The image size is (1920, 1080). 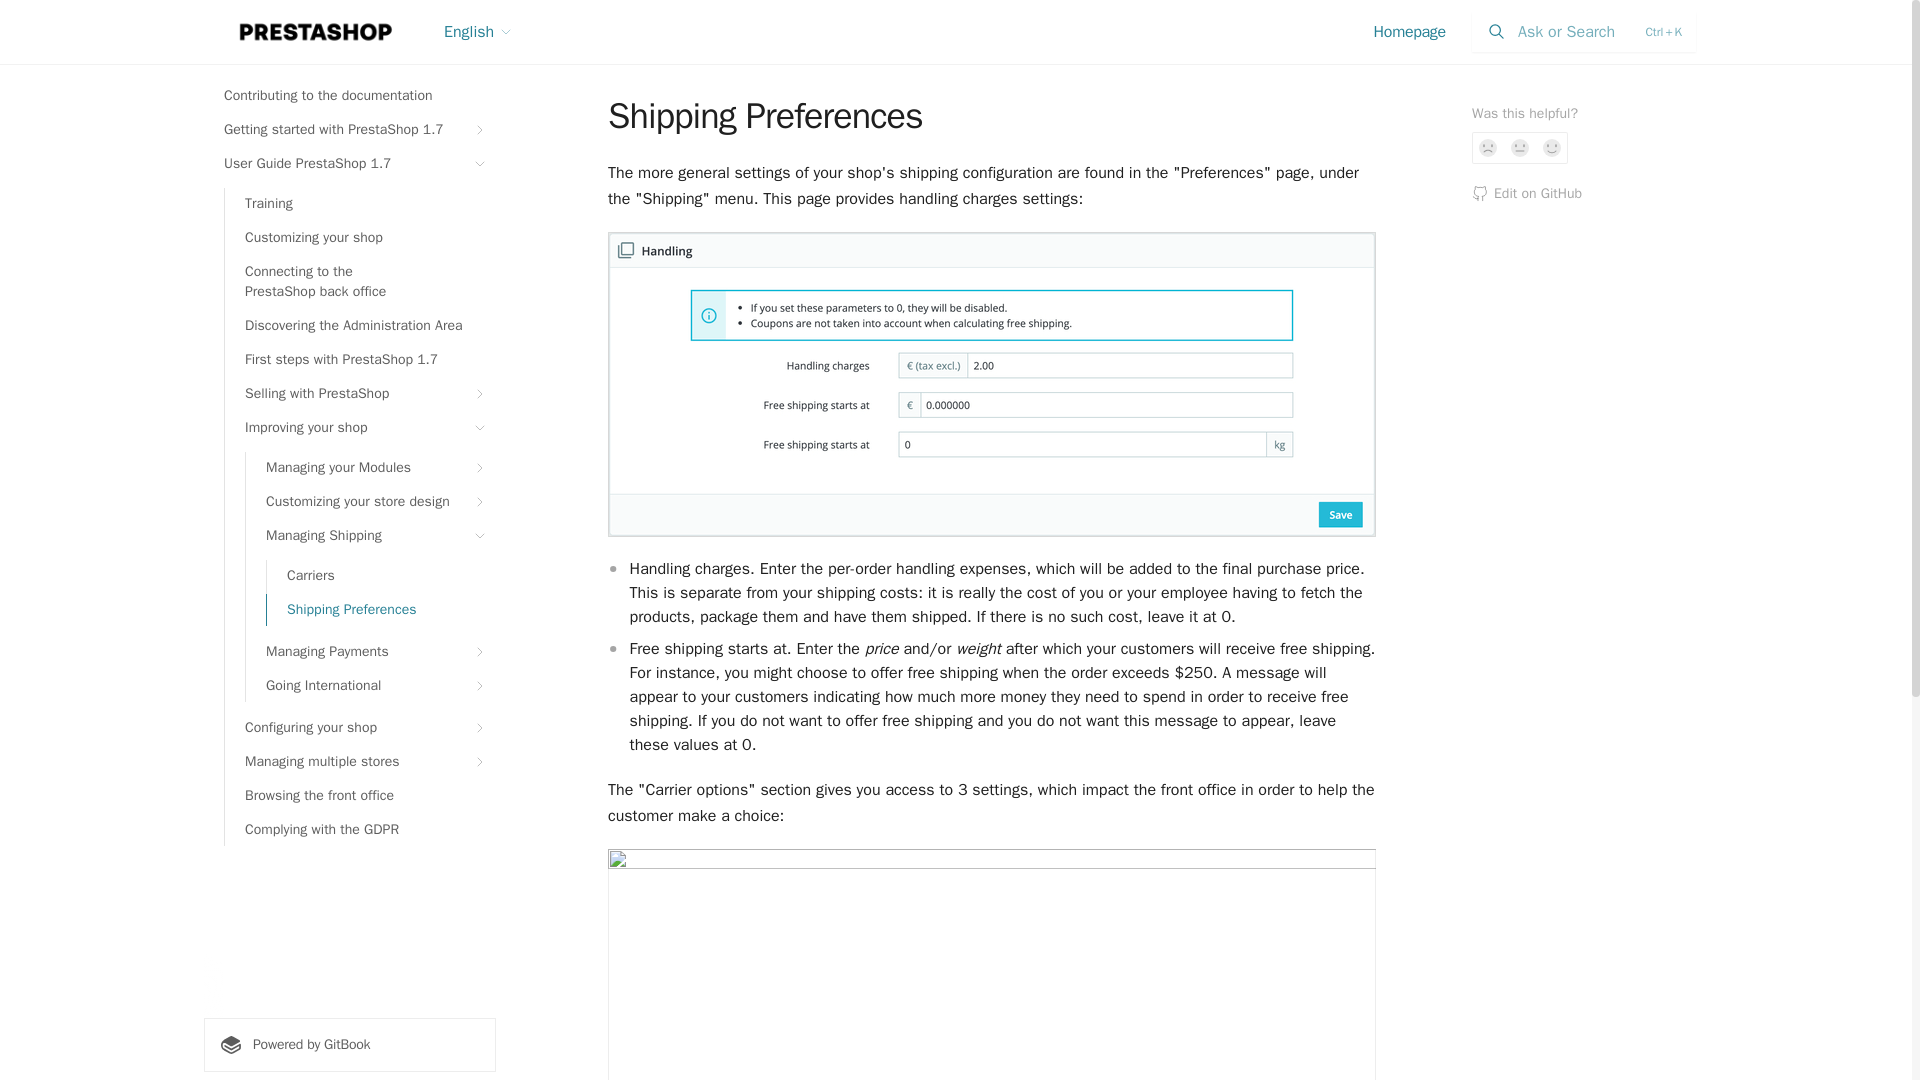 I want to click on Discovering the Administration Area, so click(x=360, y=326).